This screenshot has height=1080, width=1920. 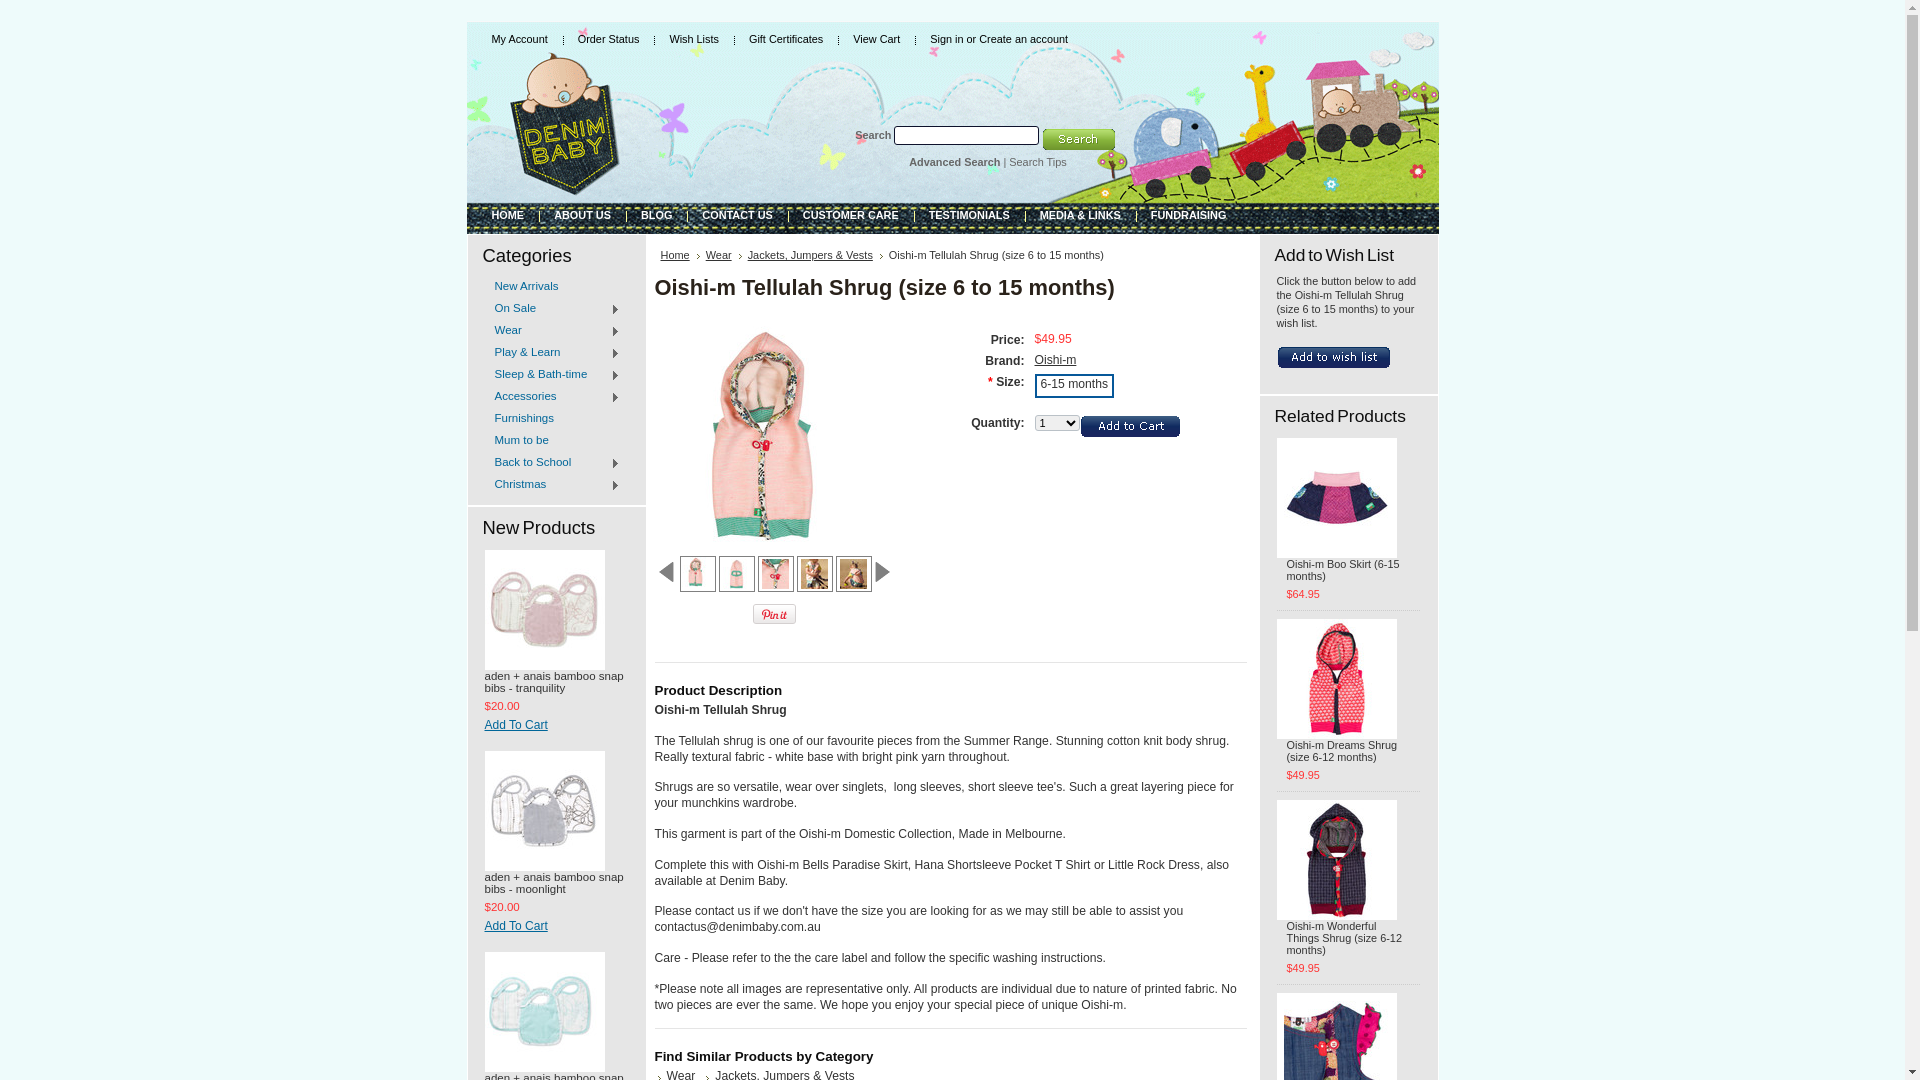 I want to click on Mum to be, so click(x=556, y=440).